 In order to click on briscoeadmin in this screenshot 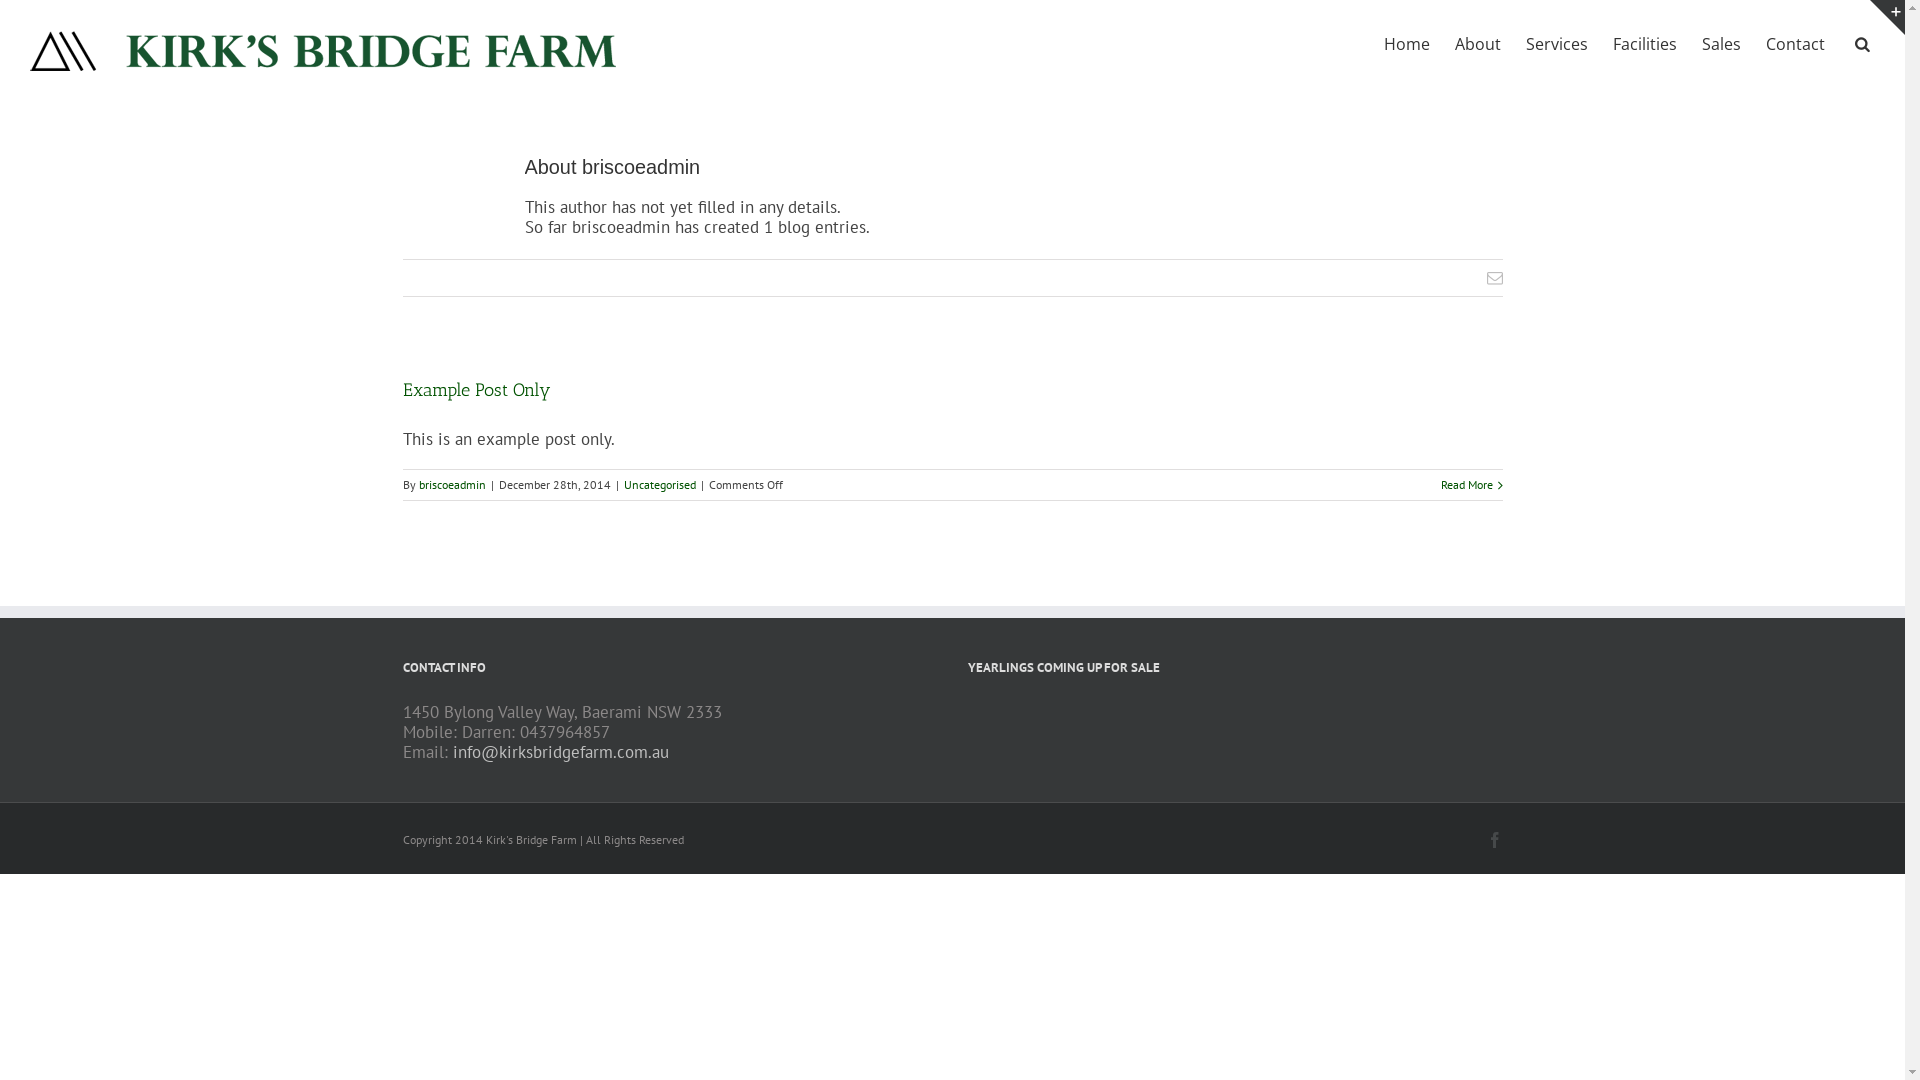, I will do `click(452, 484)`.